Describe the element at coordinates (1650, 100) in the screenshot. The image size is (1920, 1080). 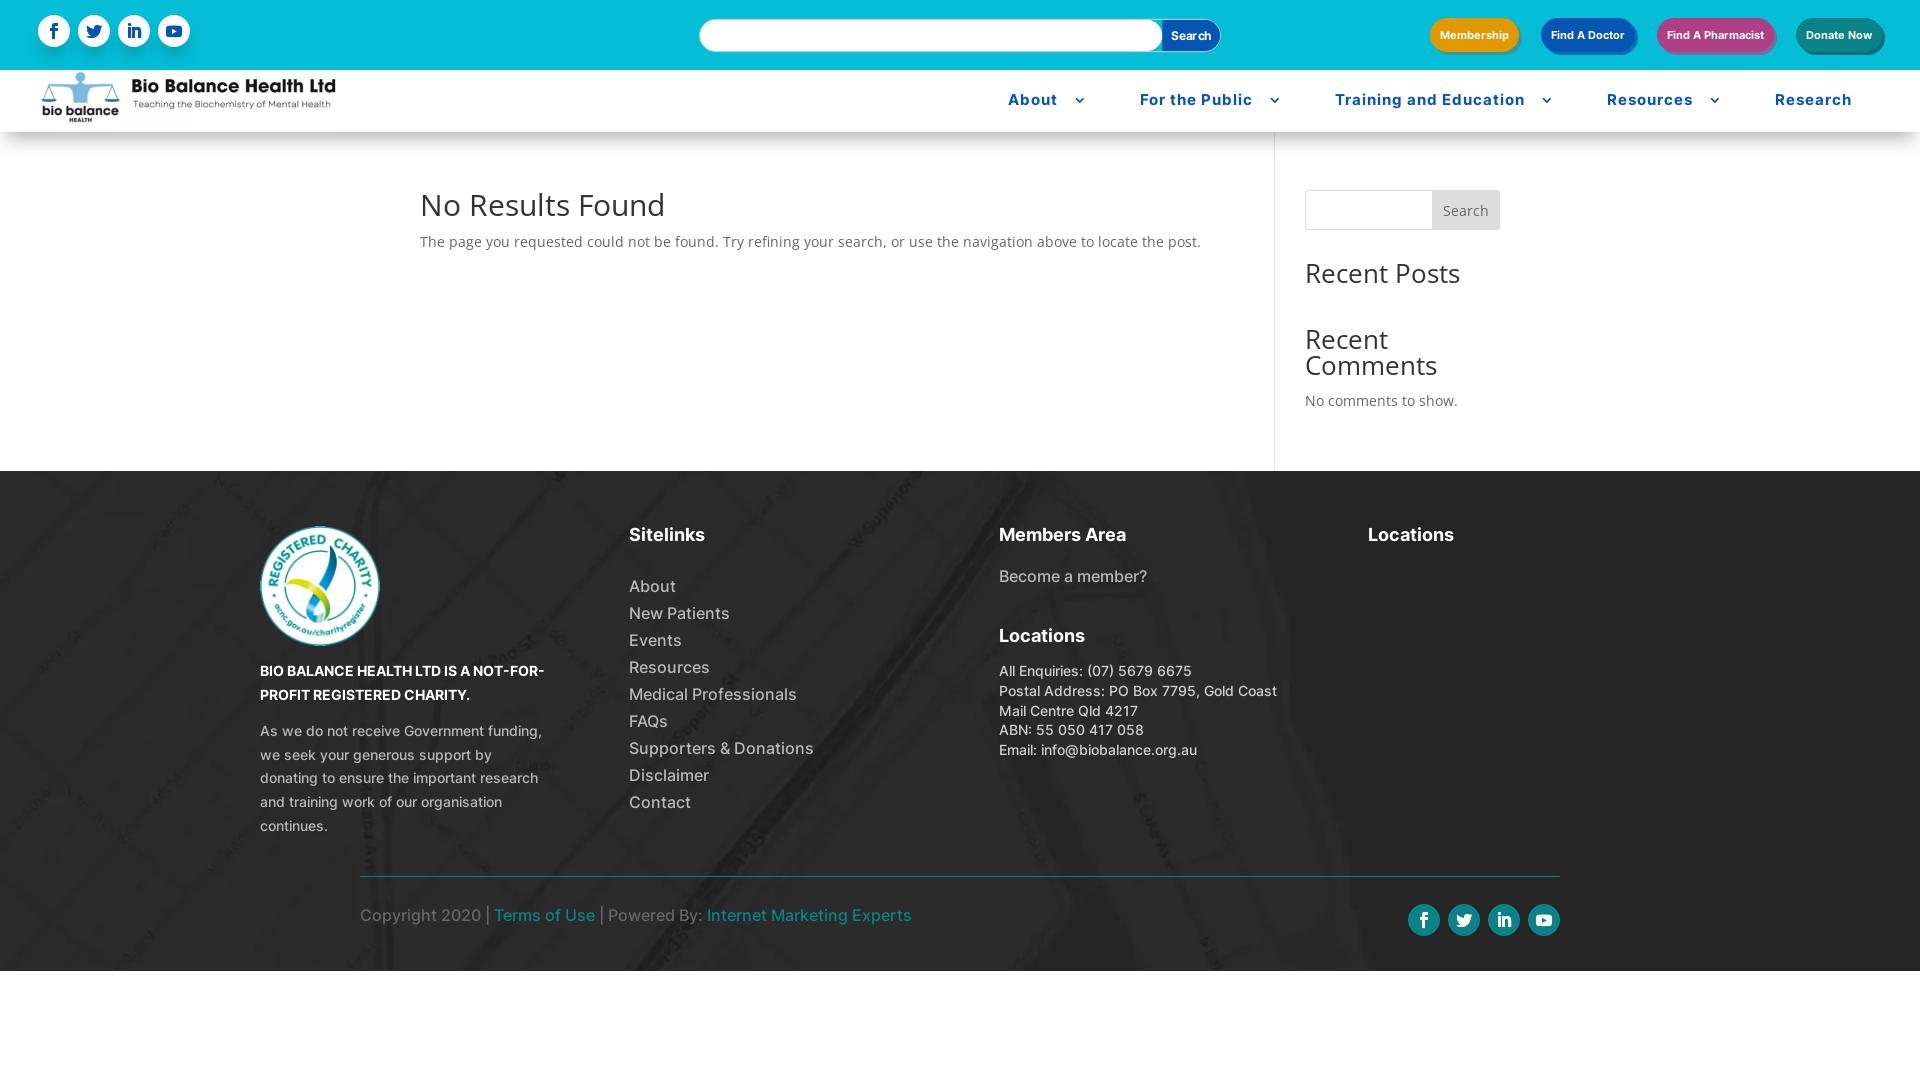
I see `Resources` at that location.